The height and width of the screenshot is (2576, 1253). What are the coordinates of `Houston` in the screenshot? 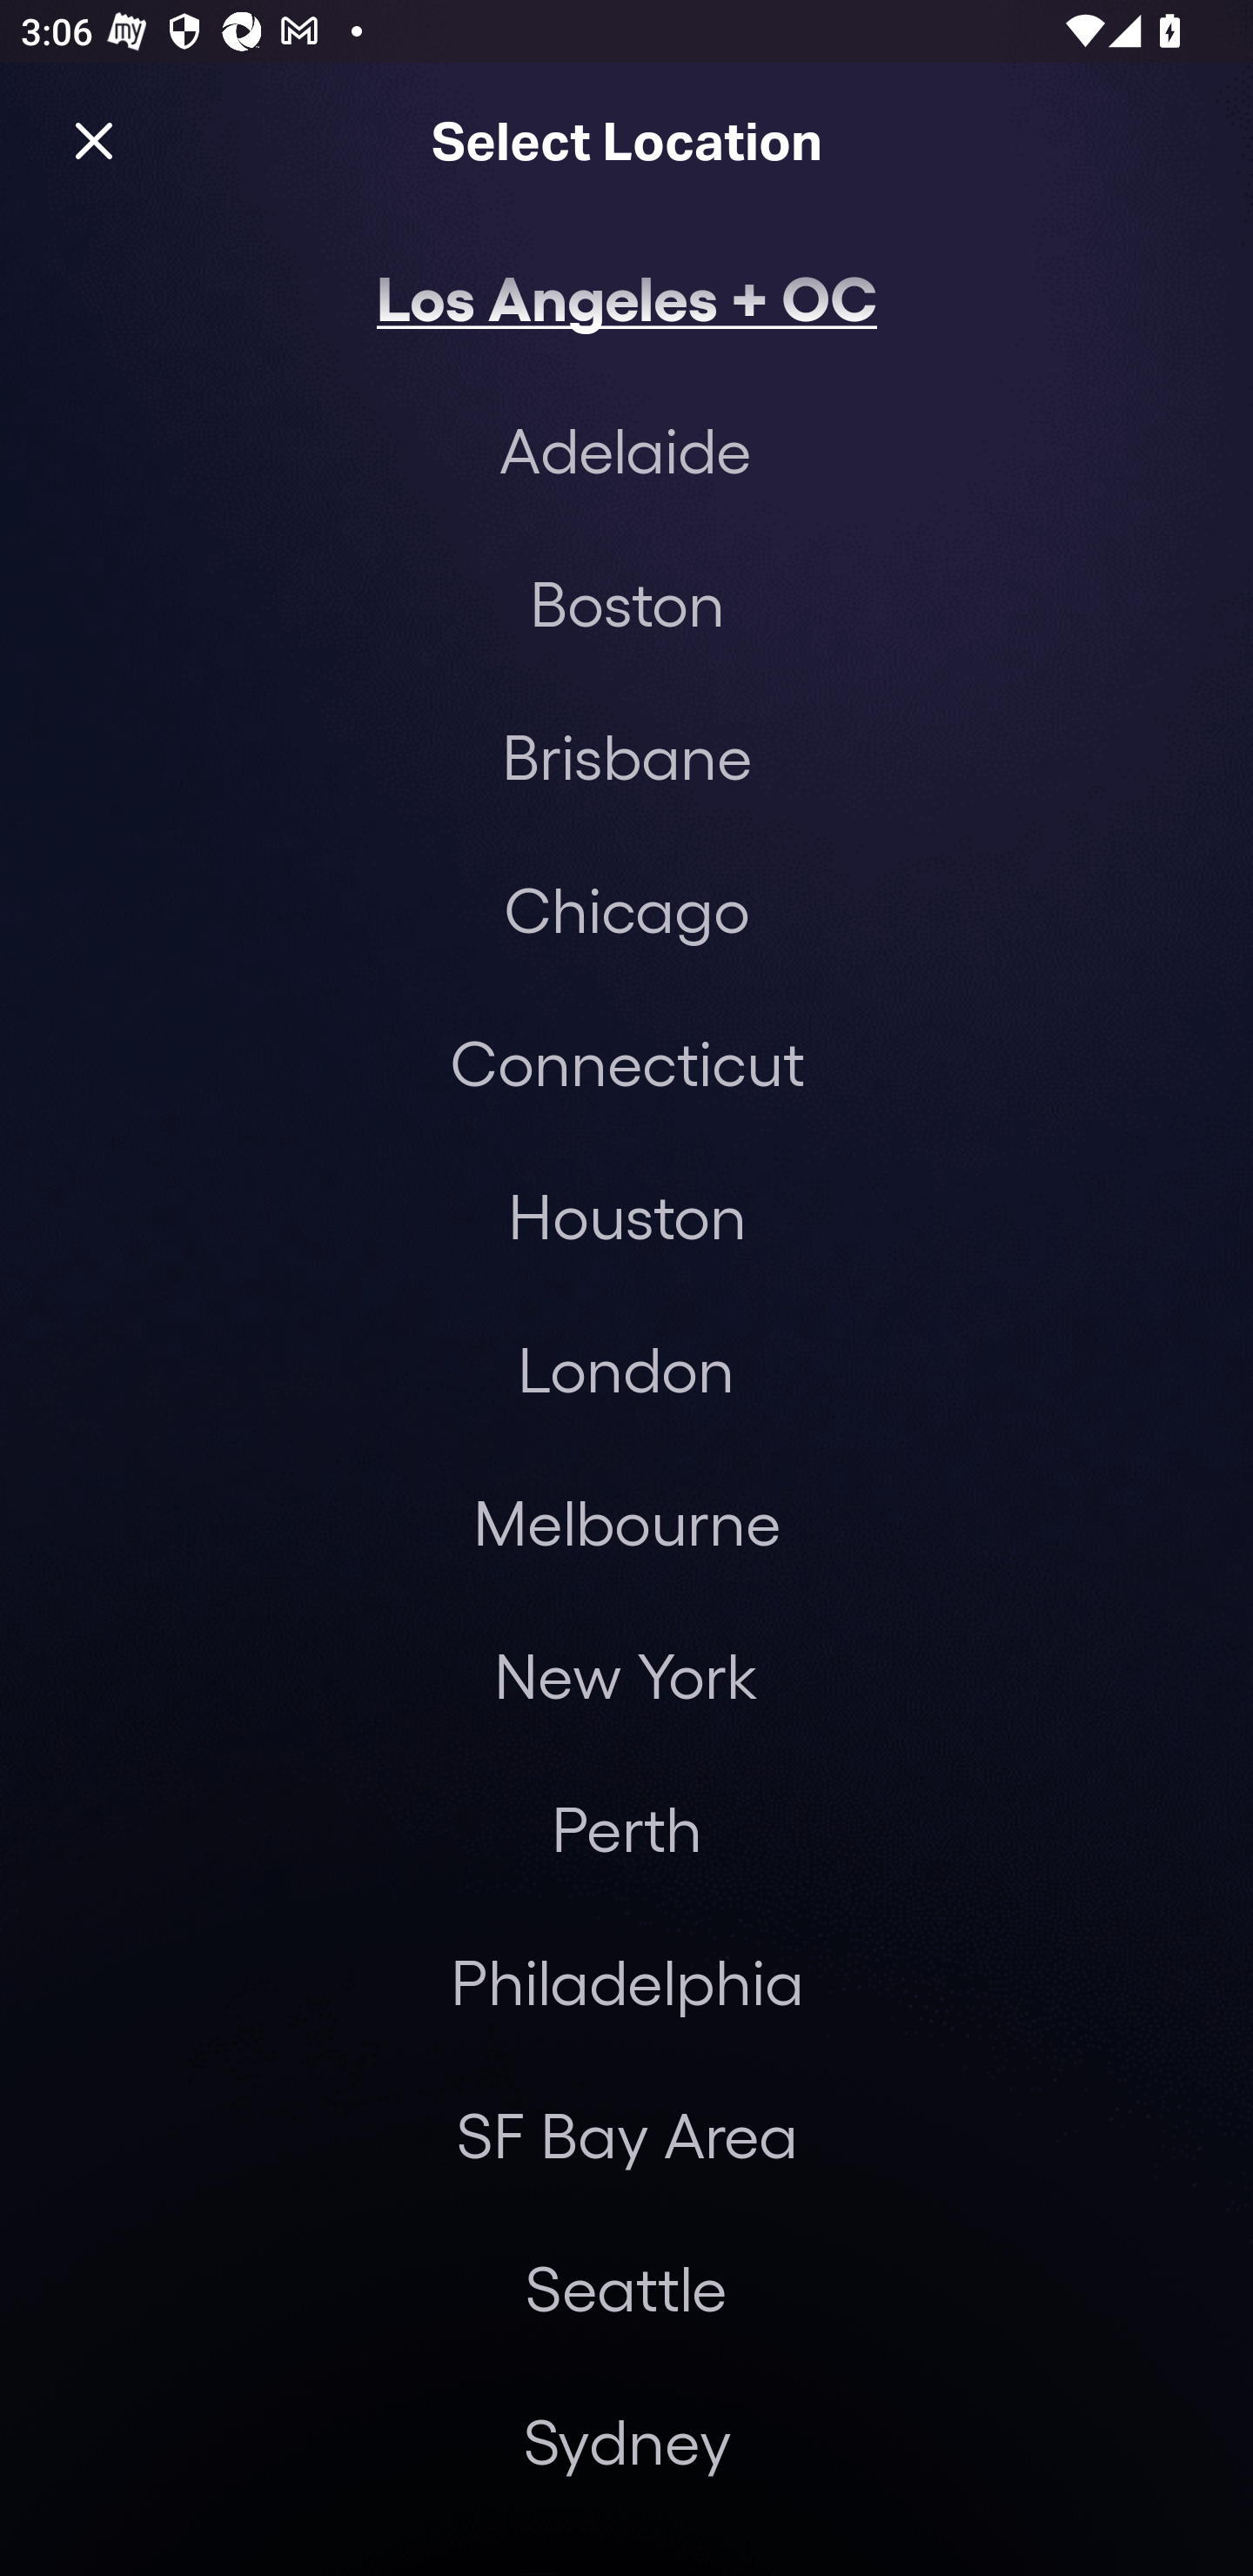 It's located at (626, 1215).